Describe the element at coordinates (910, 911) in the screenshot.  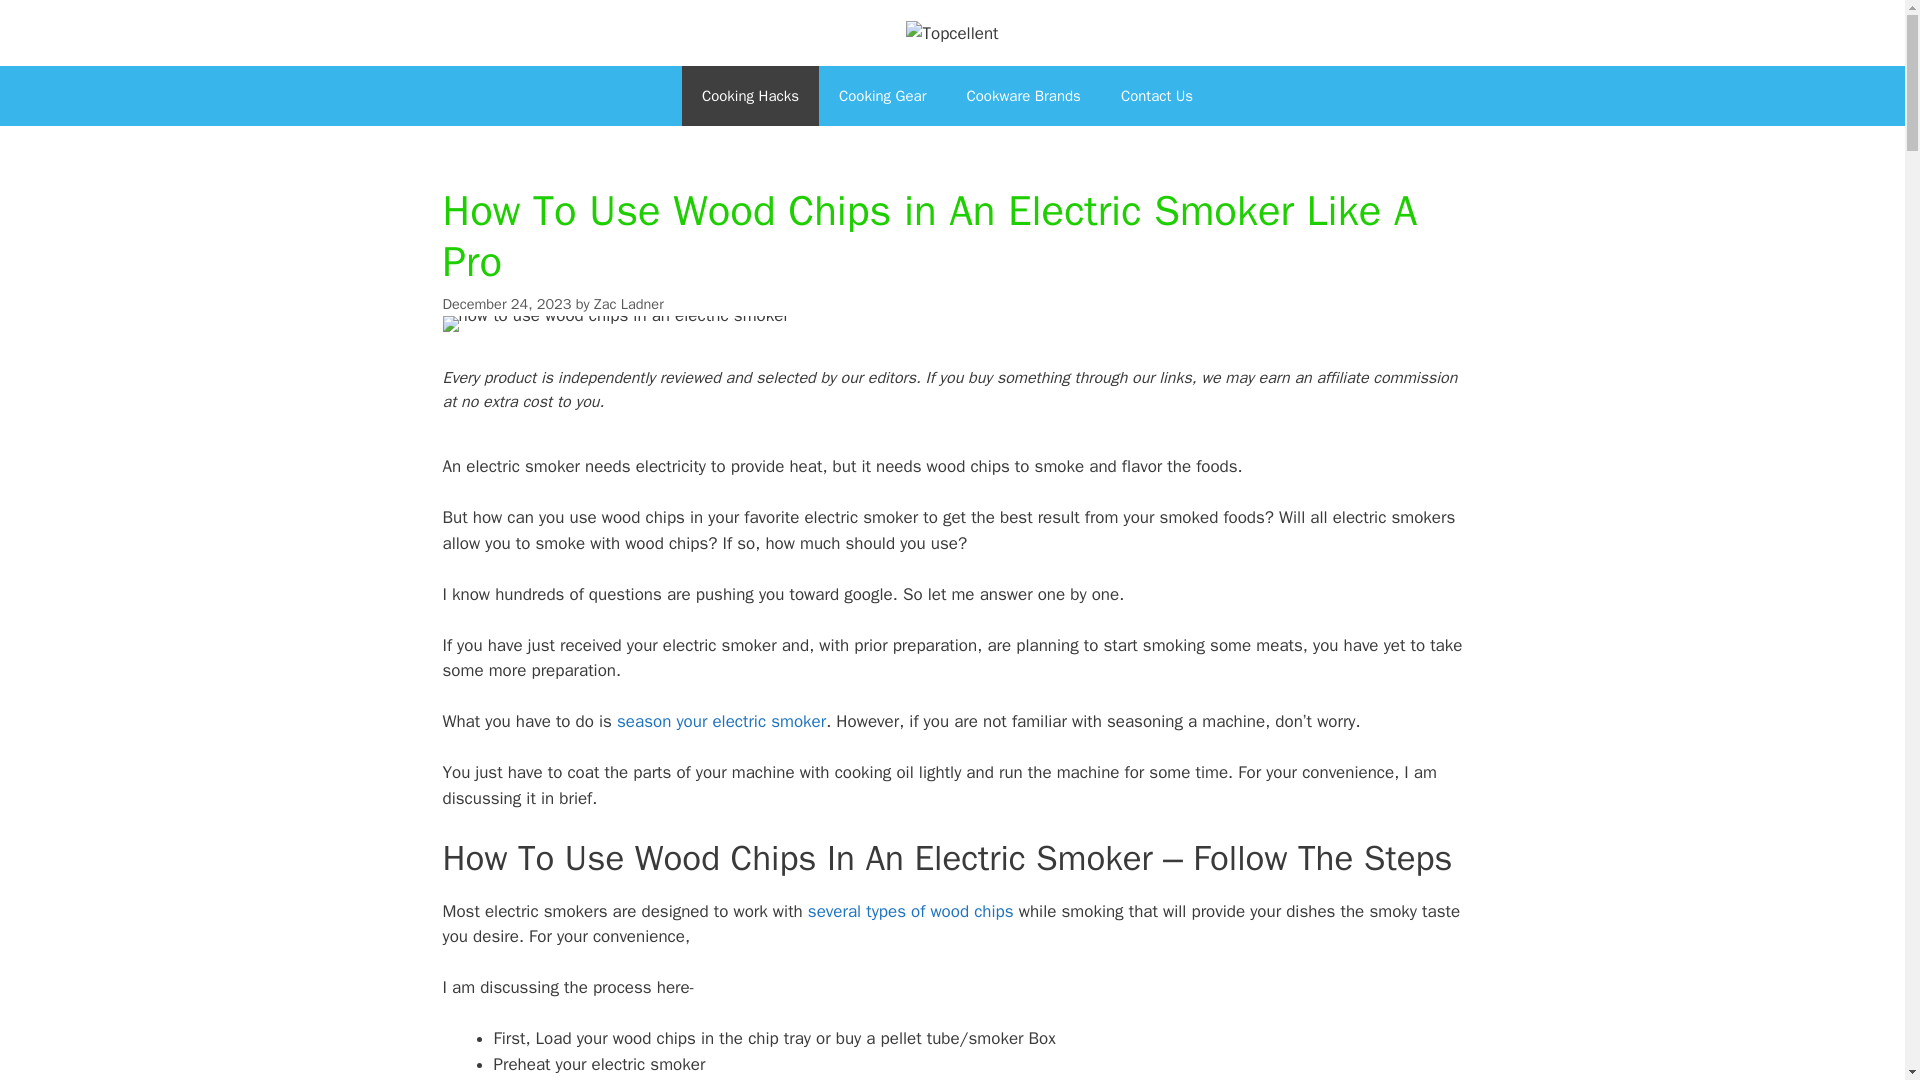
I see `several types of wood chips` at that location.